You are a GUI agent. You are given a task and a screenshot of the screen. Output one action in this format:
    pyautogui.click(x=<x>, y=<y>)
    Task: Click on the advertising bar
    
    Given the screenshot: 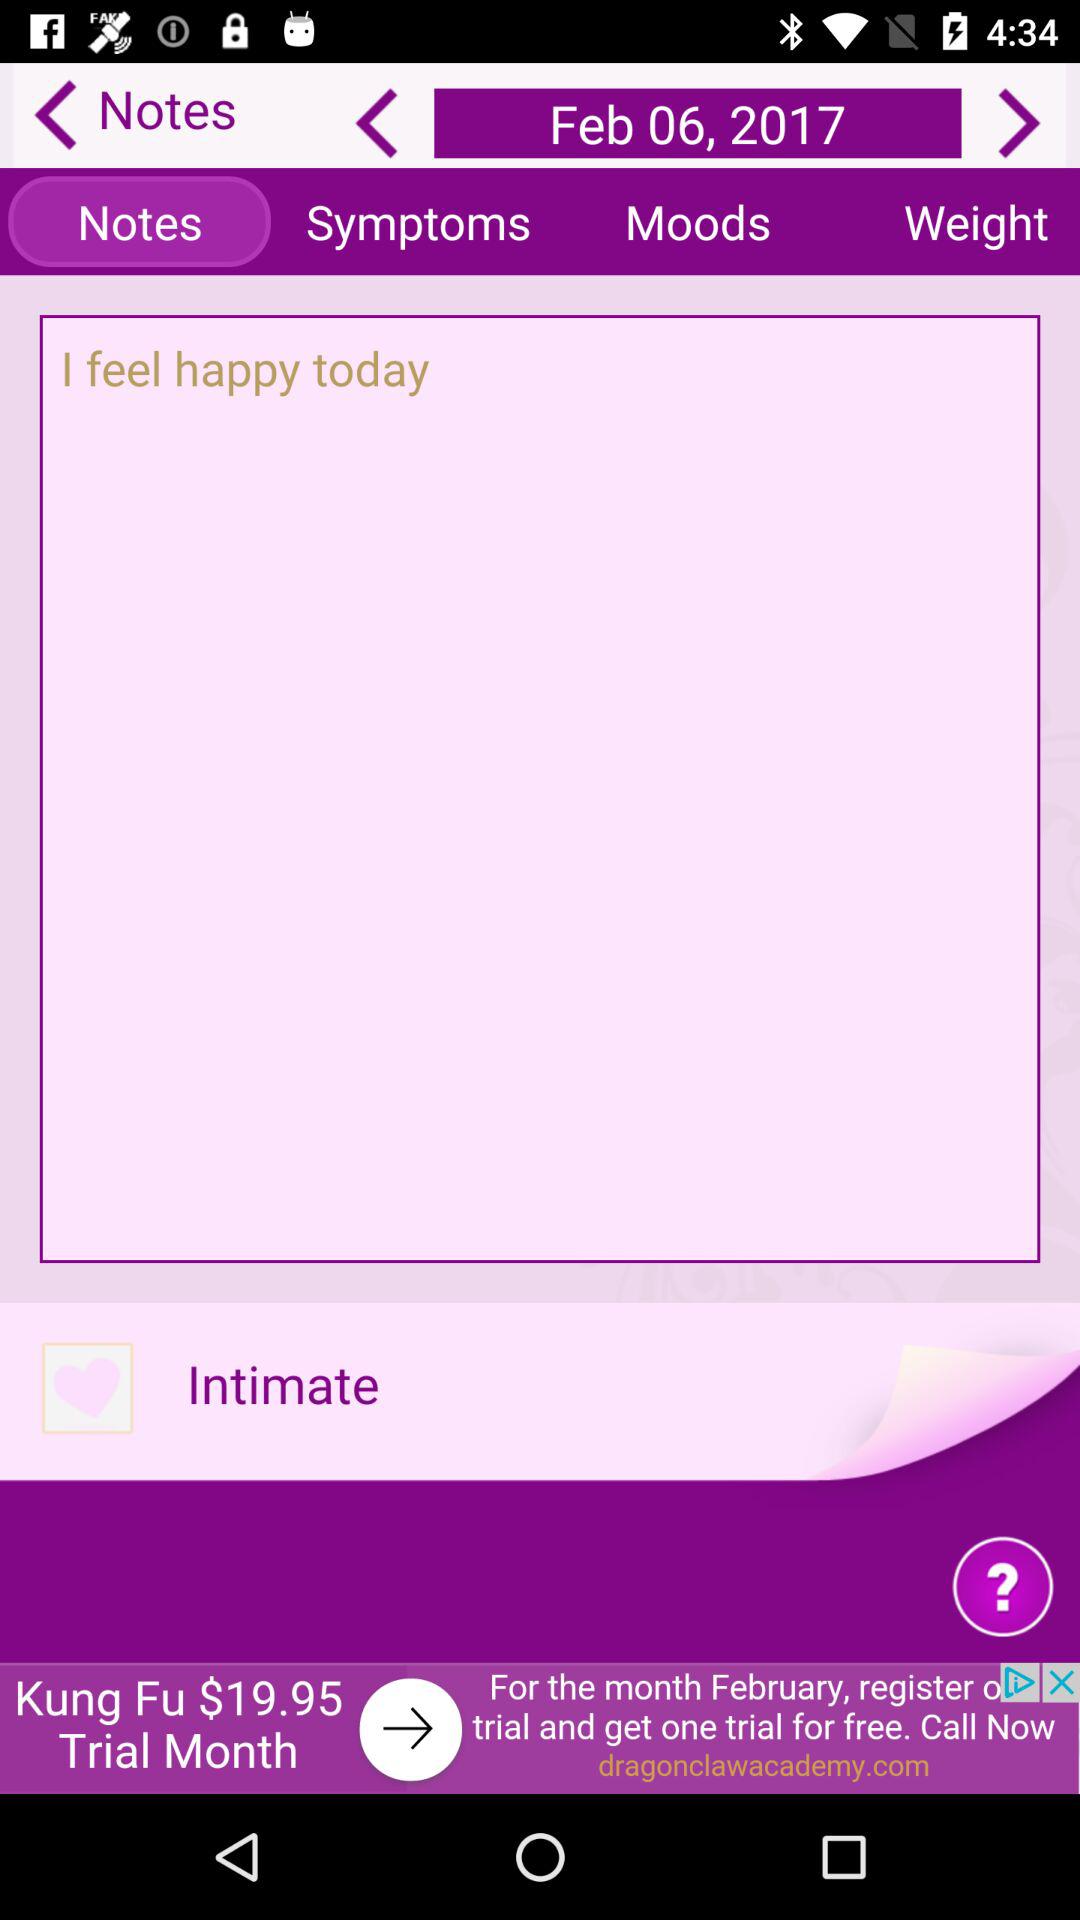 What is the action you would take?
    pyautogui.click(x=540, y=1728)
    